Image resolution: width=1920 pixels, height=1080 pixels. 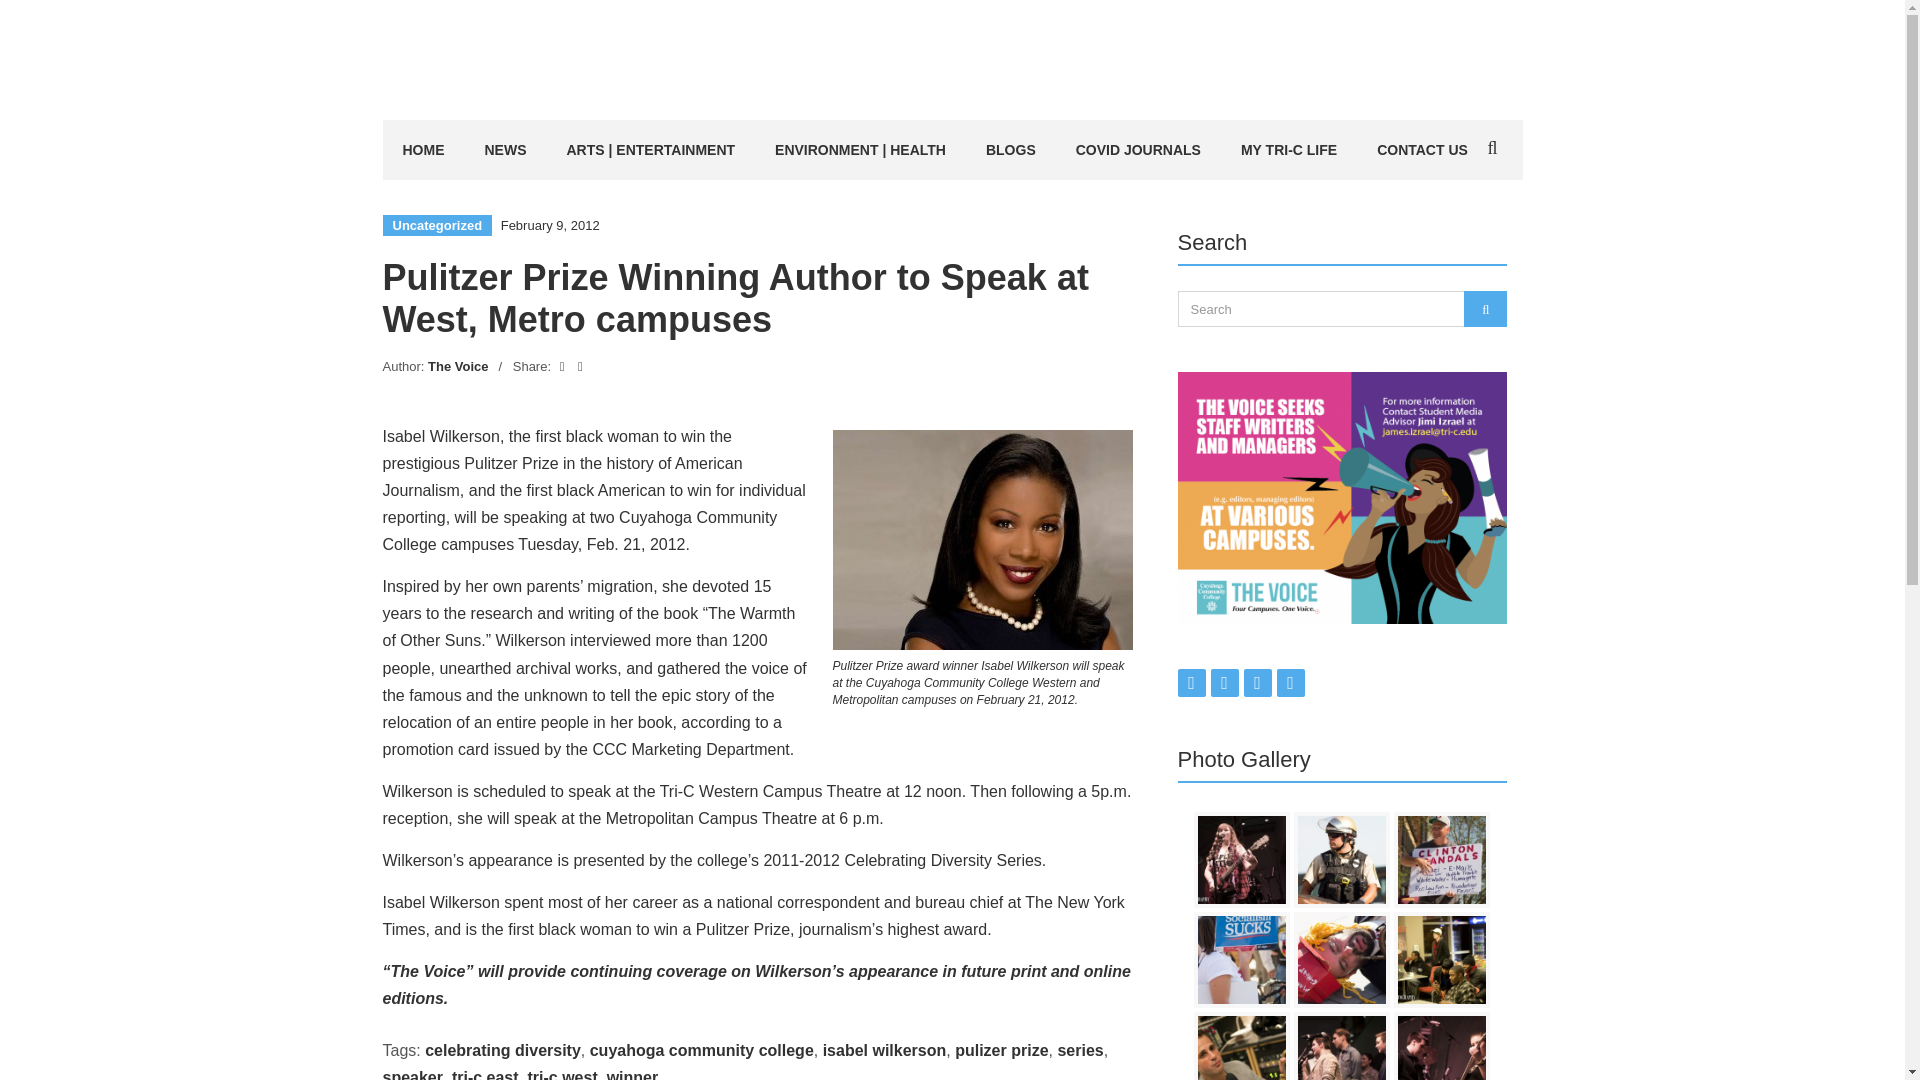 I want to click on COVID JOURNALS, so click(x=1138, y=150).